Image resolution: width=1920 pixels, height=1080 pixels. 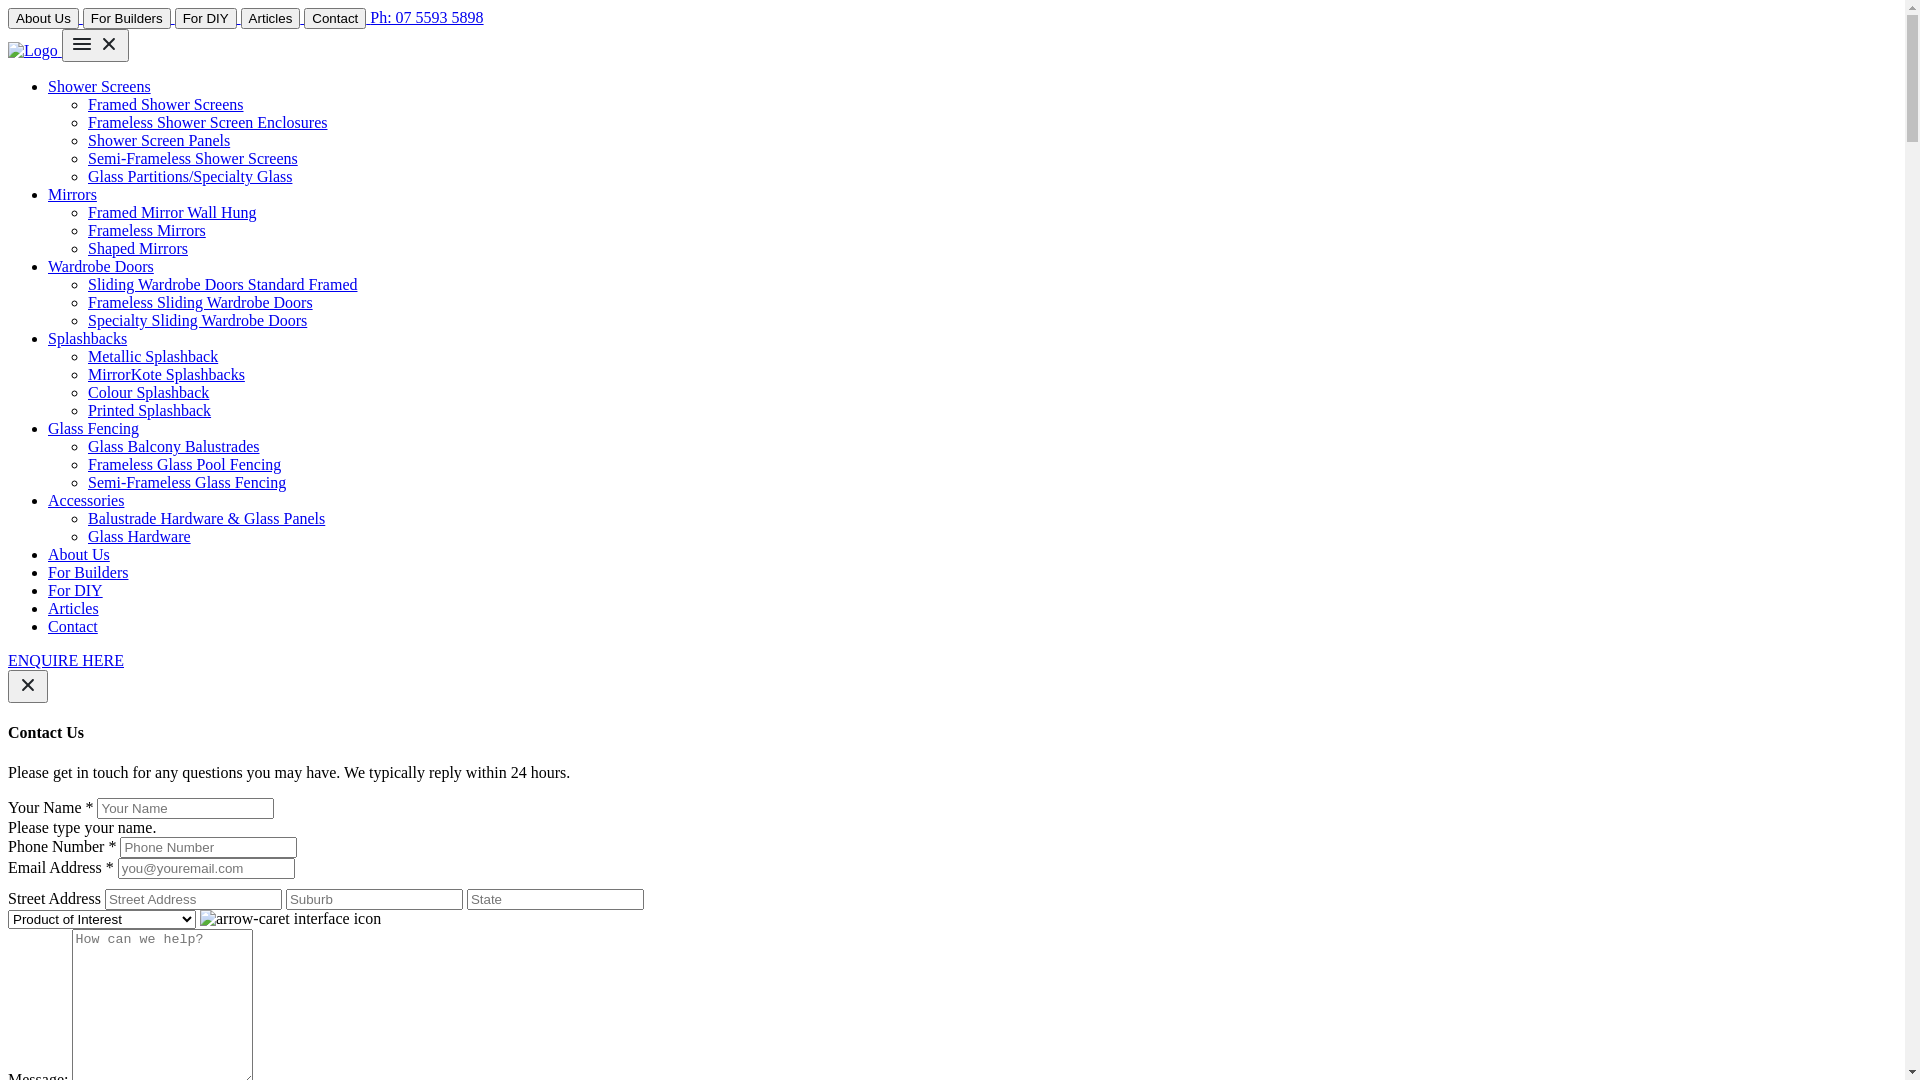 What do you see at coordinates (174, 446) in the screenshot?
I see `Glass Balcony Balustrades` at bounding box center [174, 446].